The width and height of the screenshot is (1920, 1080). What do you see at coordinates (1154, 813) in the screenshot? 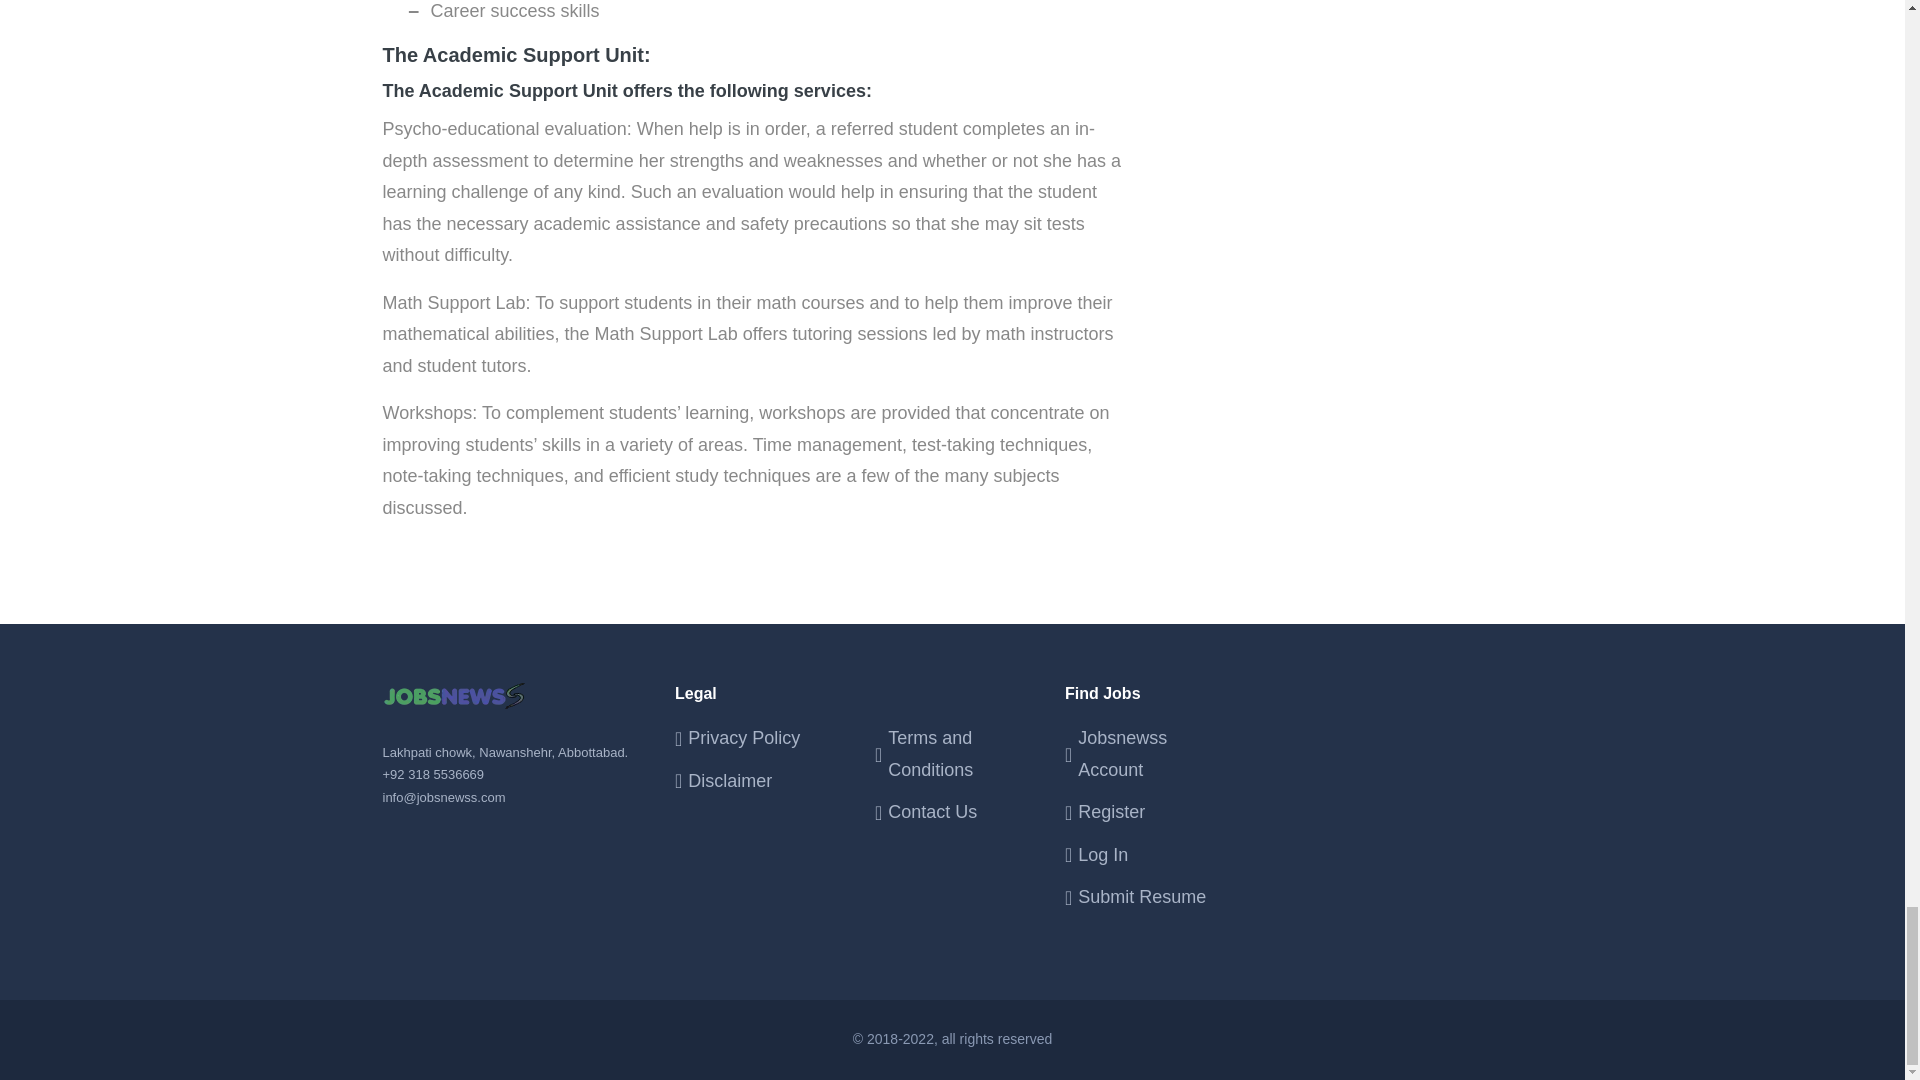
I see `Register` at bounding box center [1154, 813].